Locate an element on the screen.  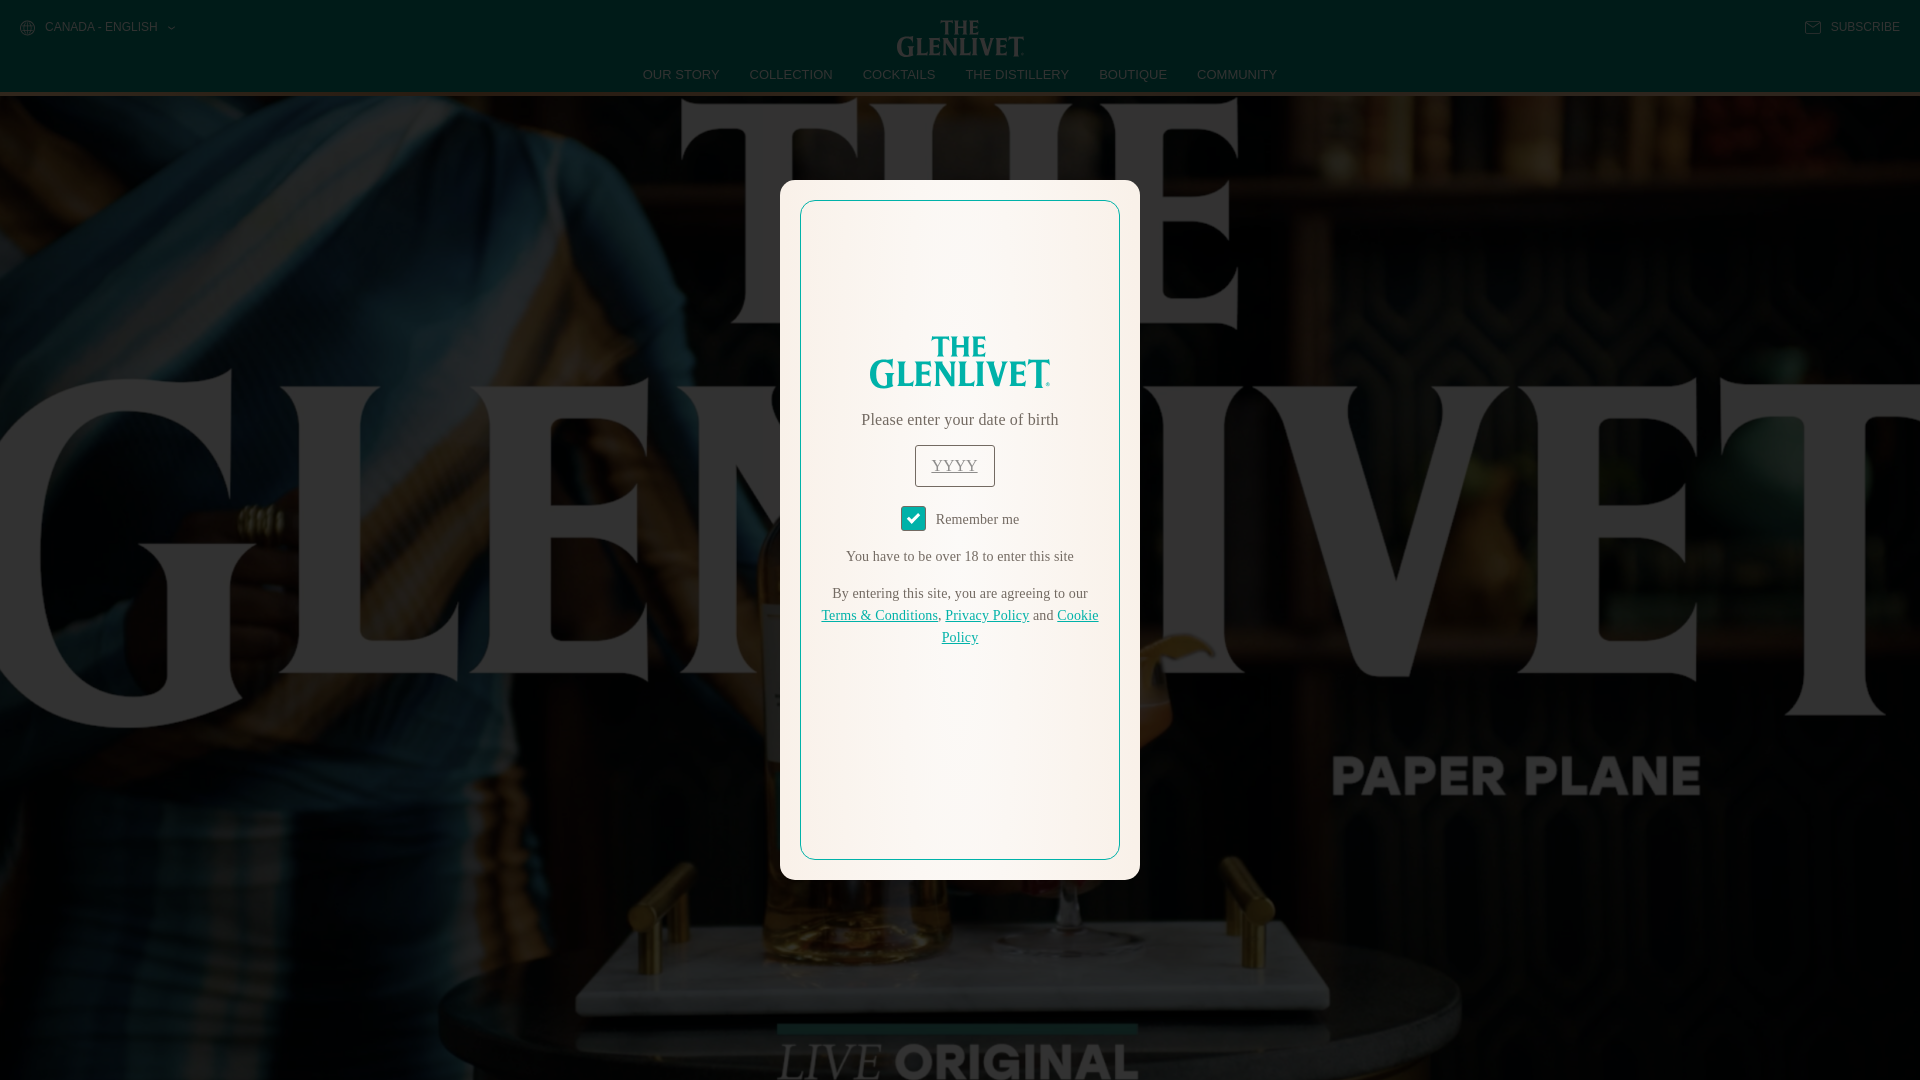
year is located at coordinates (954, 466).